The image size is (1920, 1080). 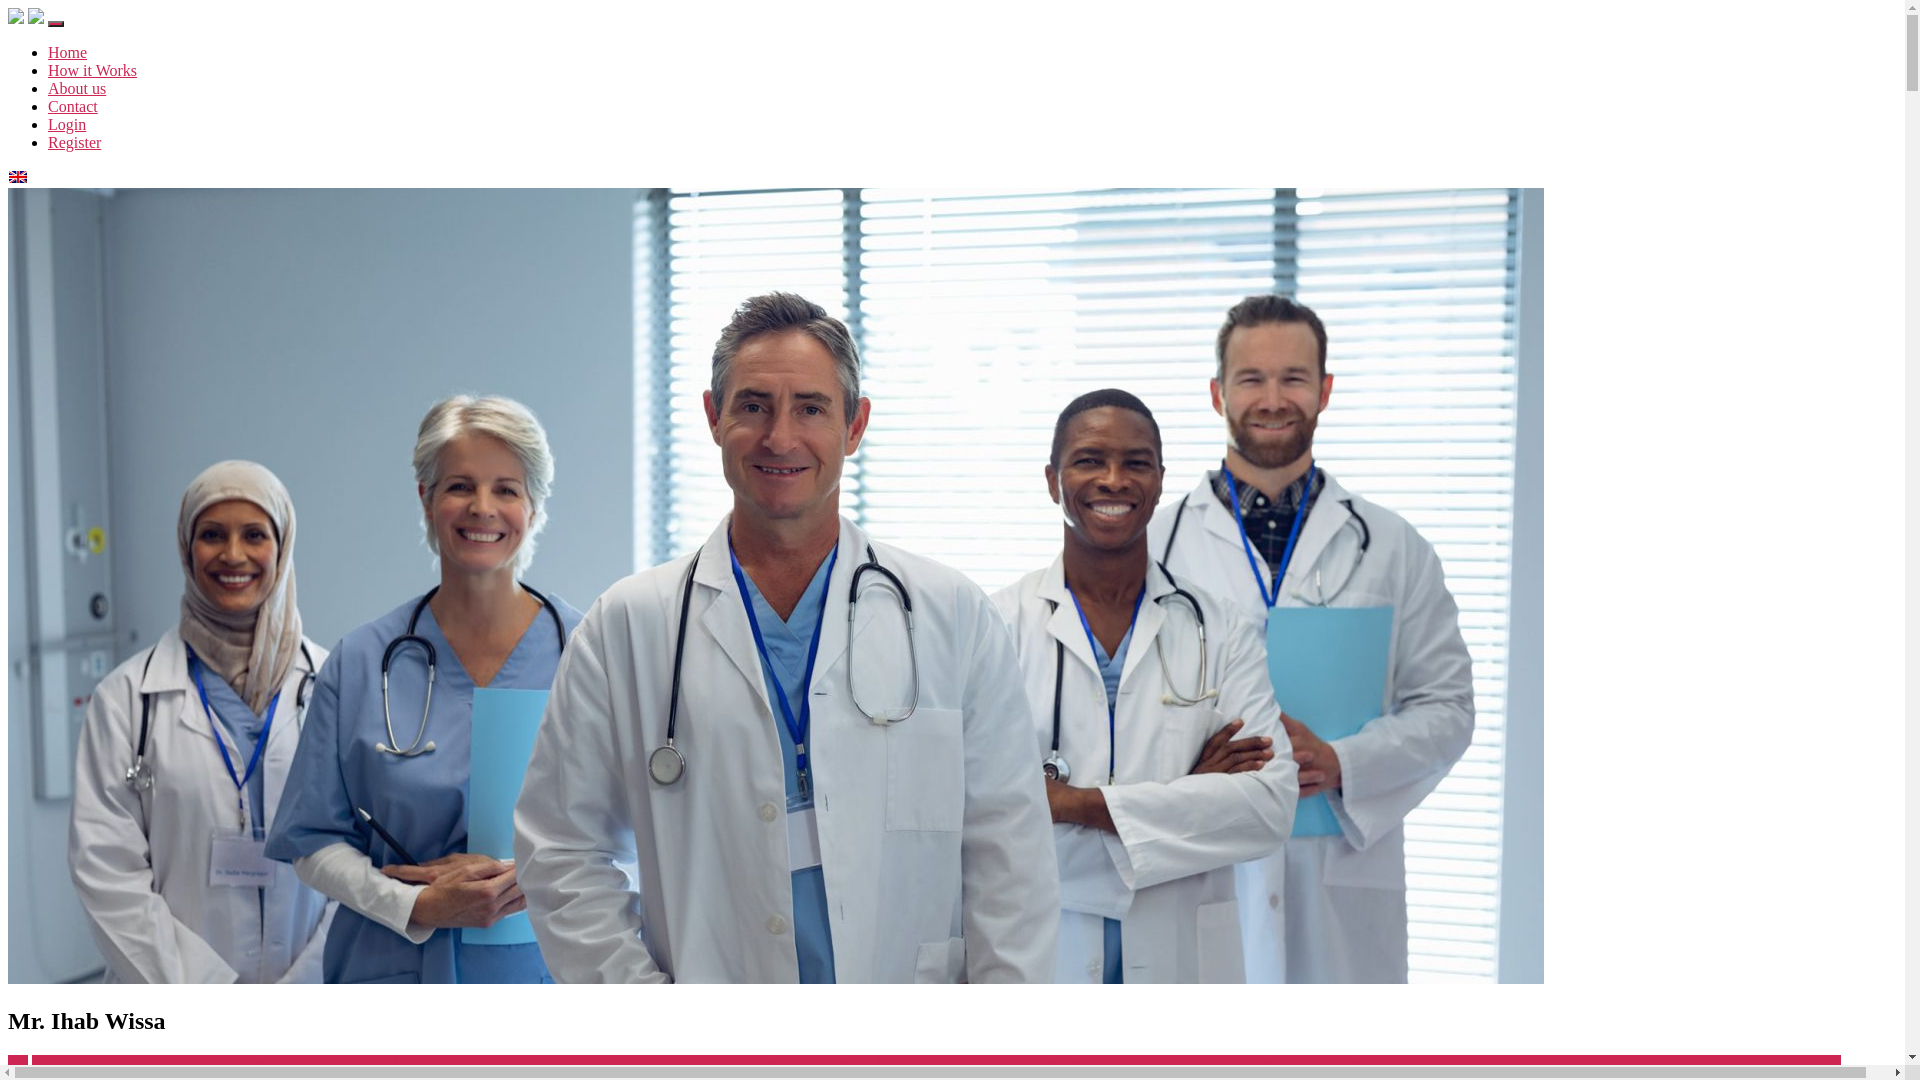 What do you see at coordinates (1258, 1064) in the screenshot?
I see `Bookkeeping` at bounding box center [1258, 1064].